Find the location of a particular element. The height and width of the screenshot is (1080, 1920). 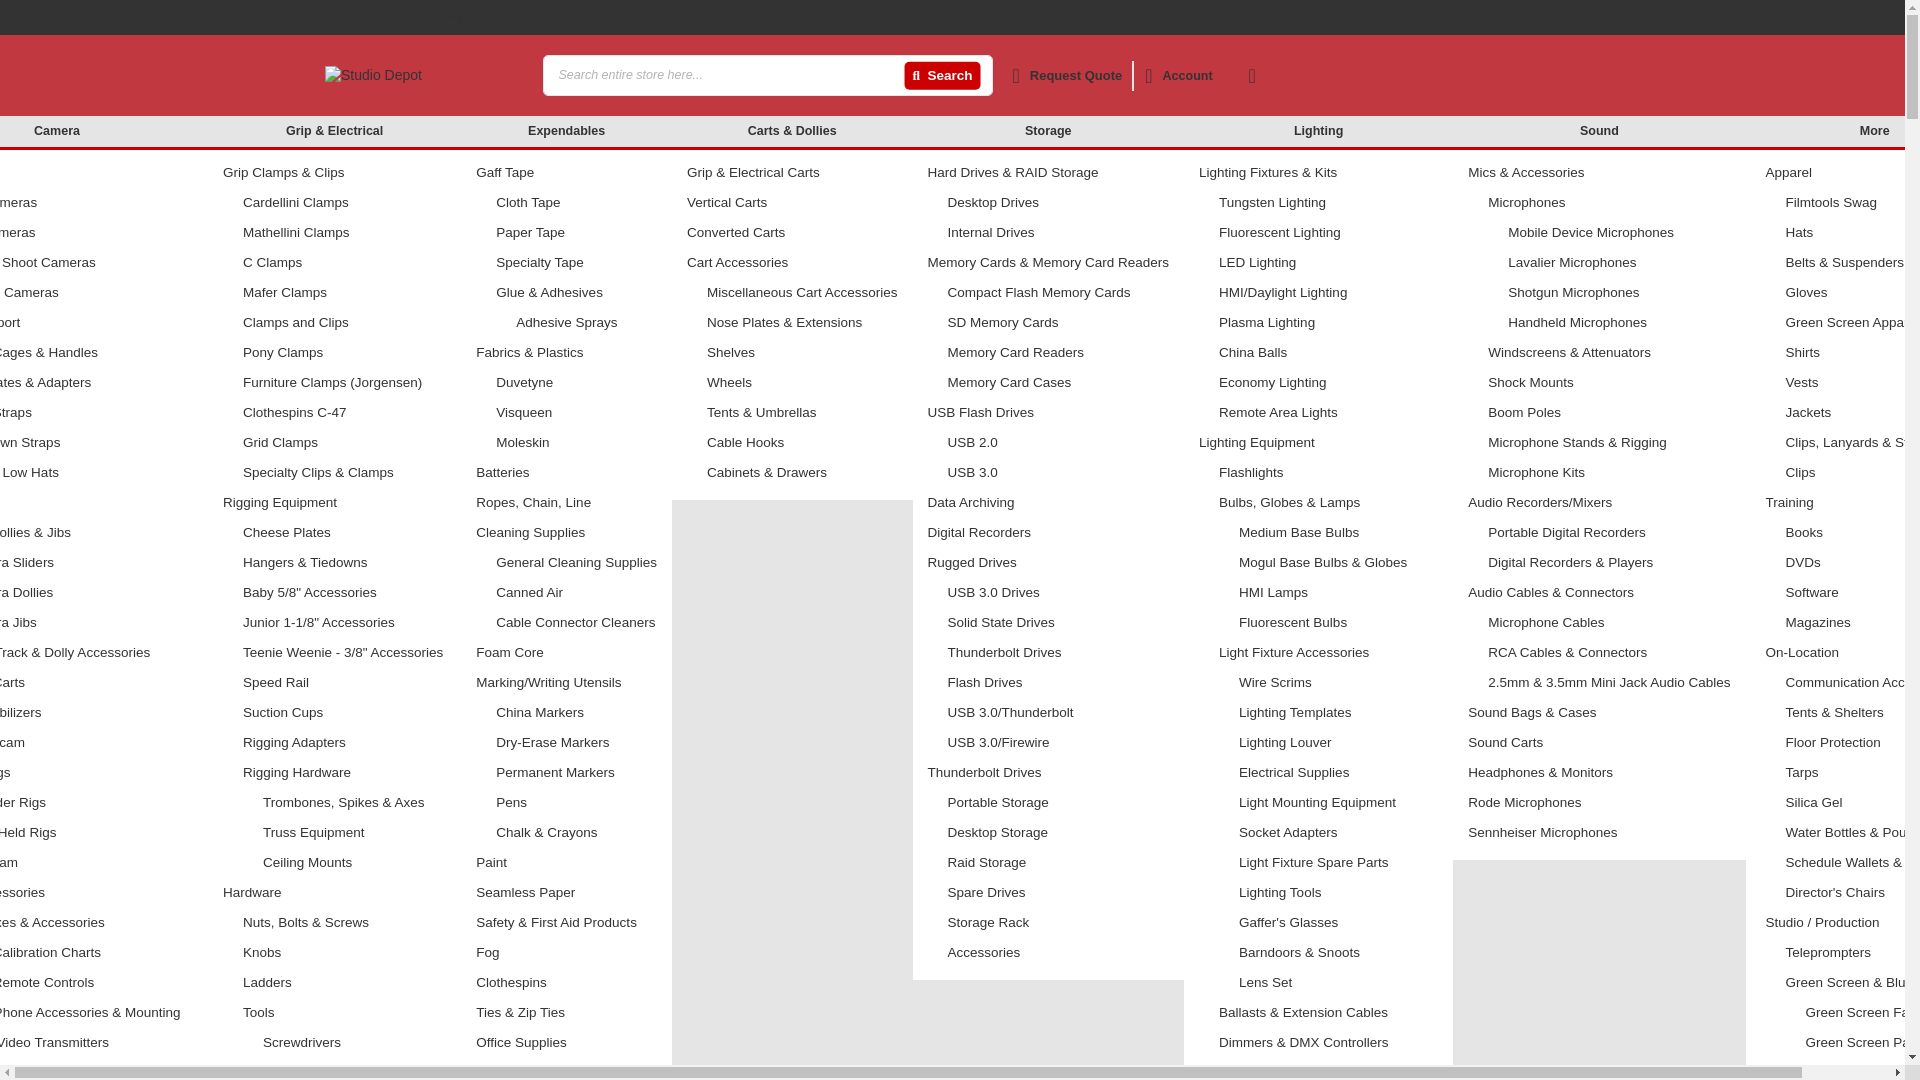

Camera Sliders is located at coordinates (98, 562).